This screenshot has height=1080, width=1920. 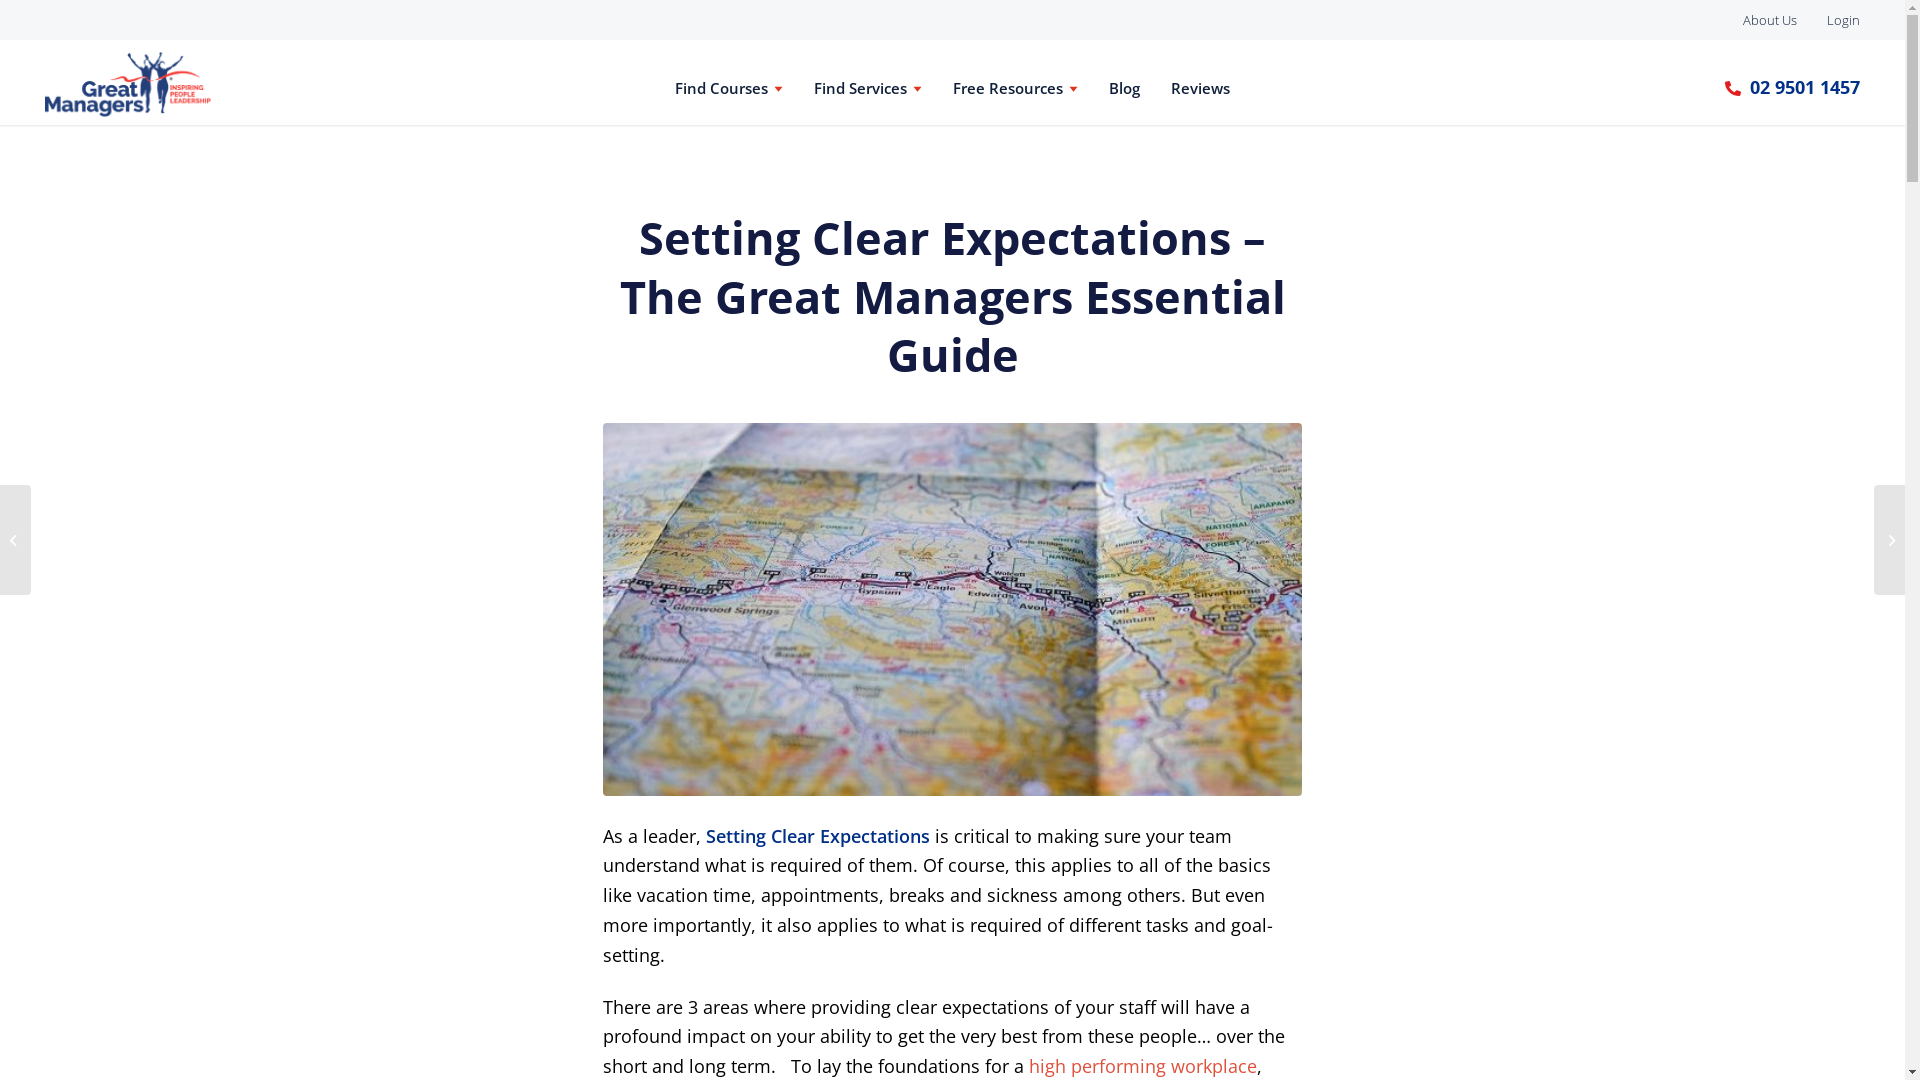 I want to click on About Us, so click(x=1770, y=20).